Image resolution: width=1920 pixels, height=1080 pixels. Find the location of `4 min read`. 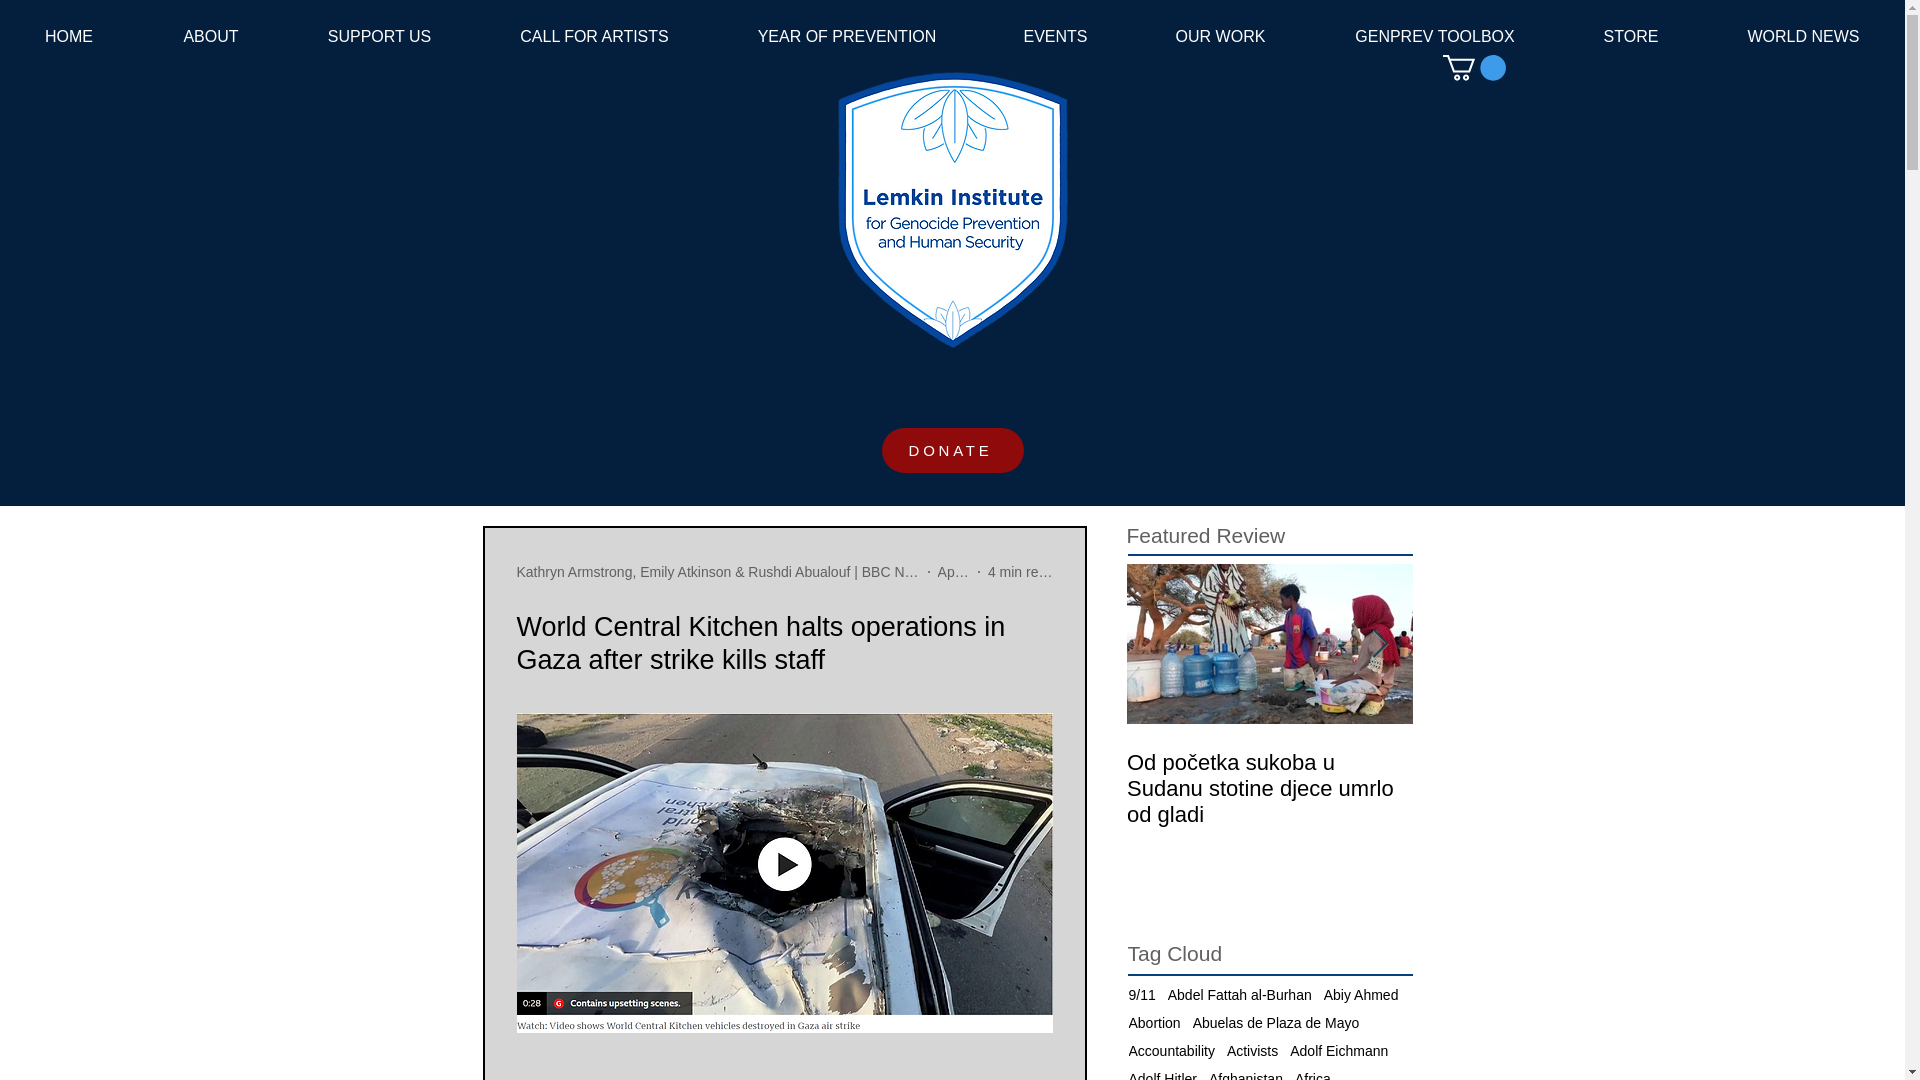

4 min read is located at coordinates (1021, 571).